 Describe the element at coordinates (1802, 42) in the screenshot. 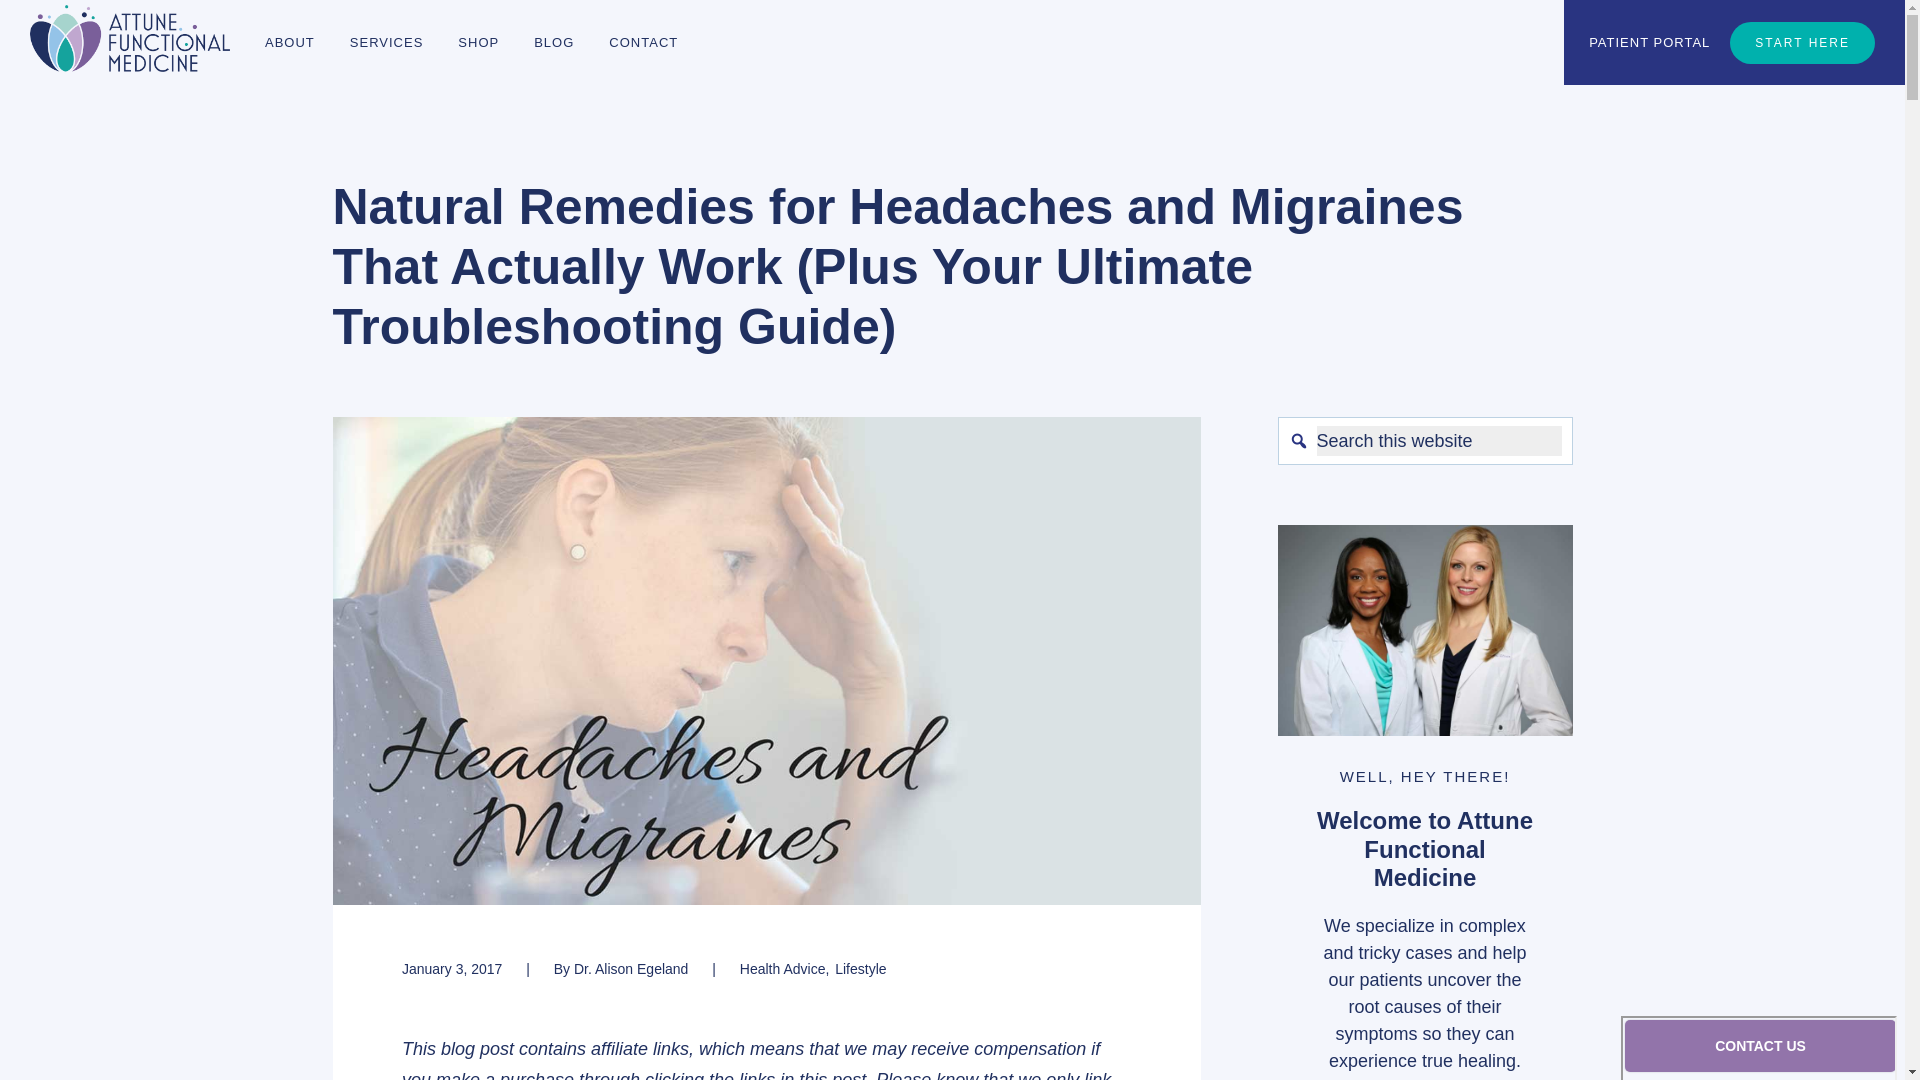

I see `START HERE` at that location.